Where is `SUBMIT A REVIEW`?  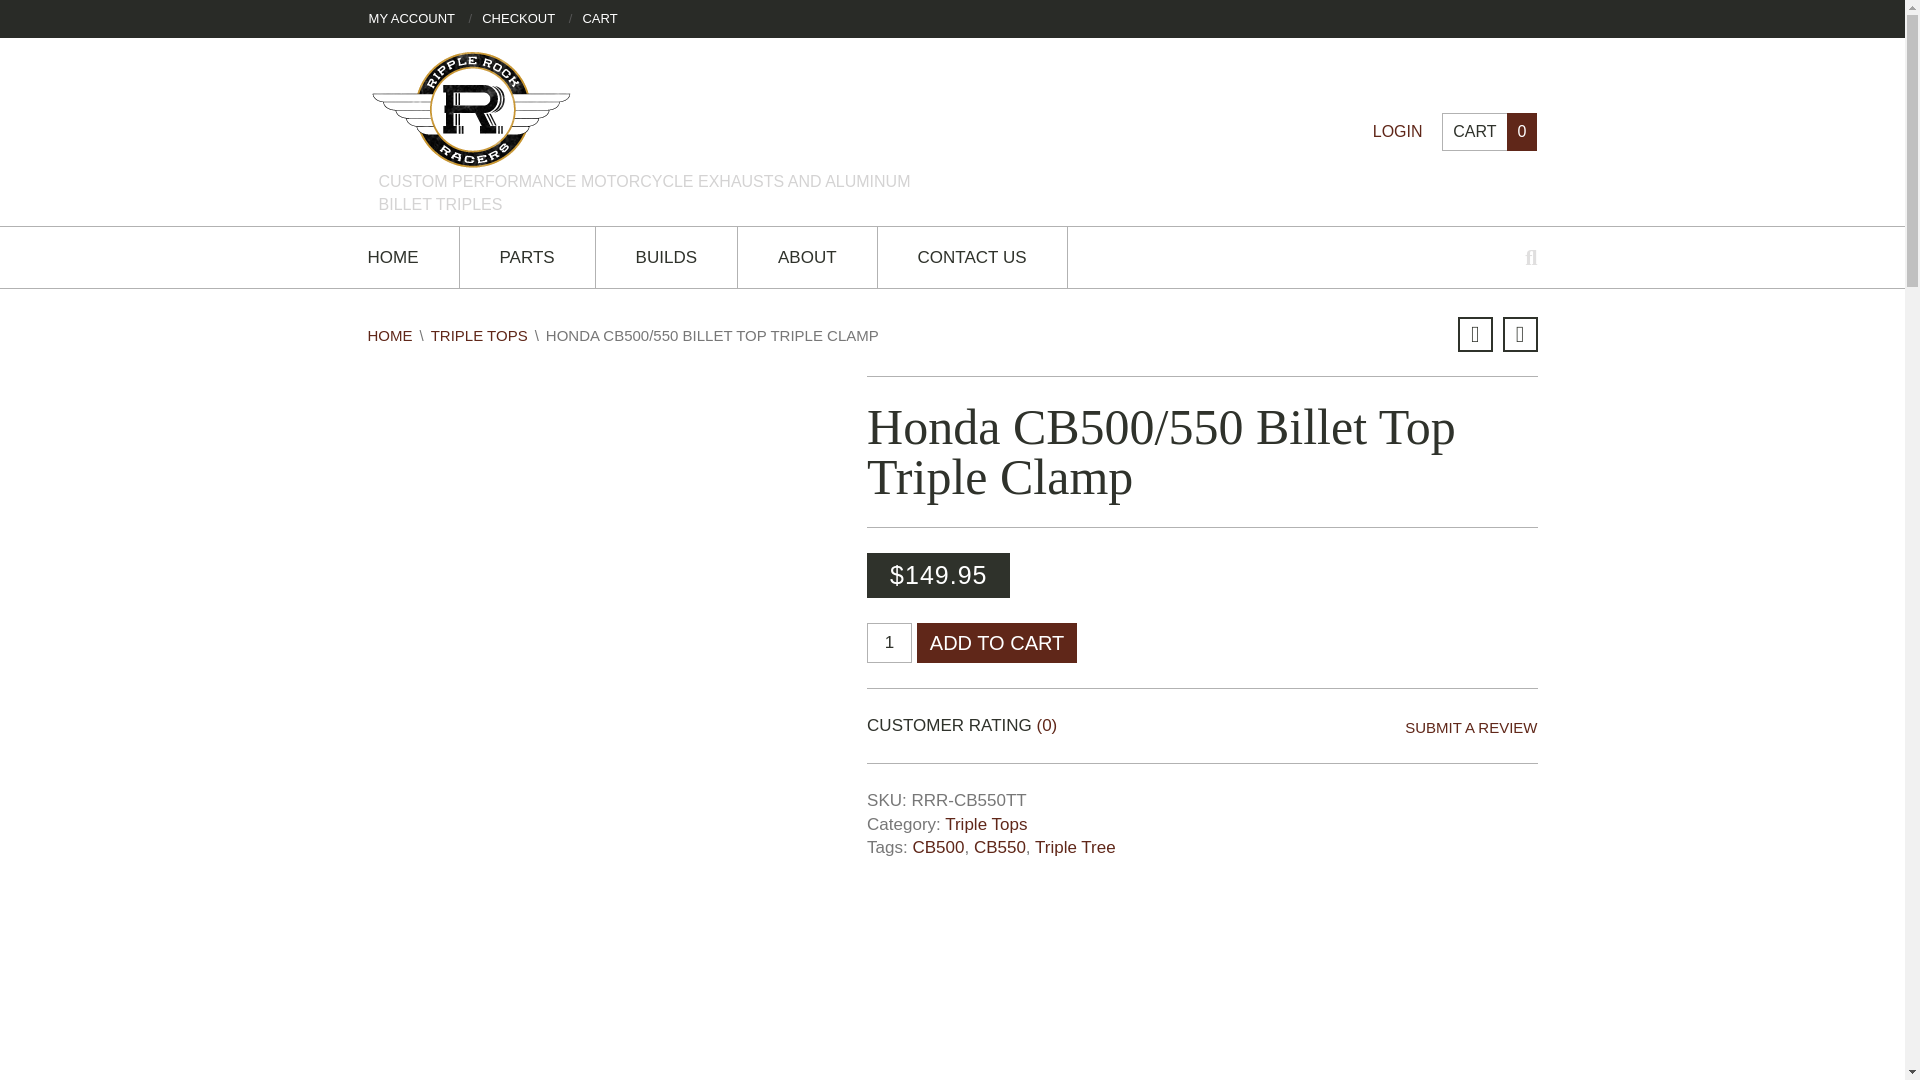 SUBMIT A REVIEW is located at coordinates (1471, 725).